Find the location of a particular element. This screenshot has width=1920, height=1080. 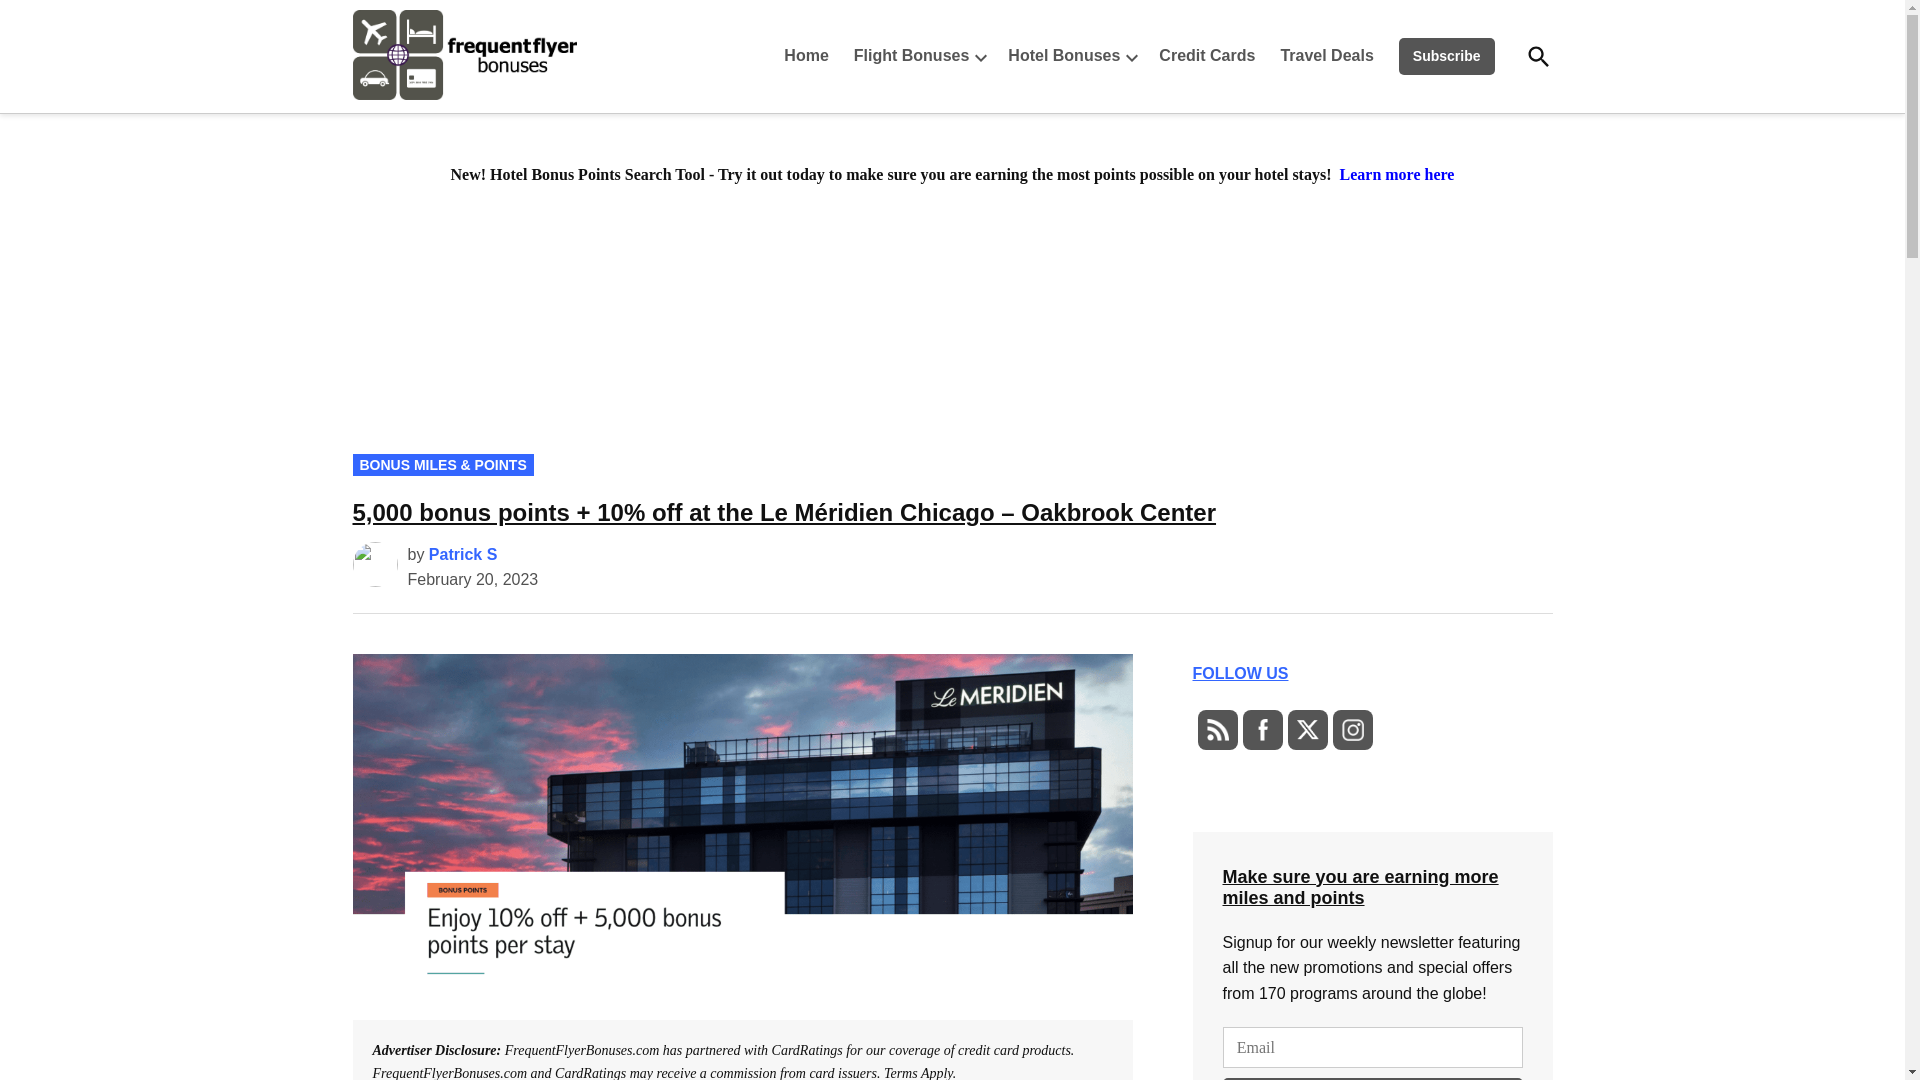

Instagram is located at coordinates (1352, 730).